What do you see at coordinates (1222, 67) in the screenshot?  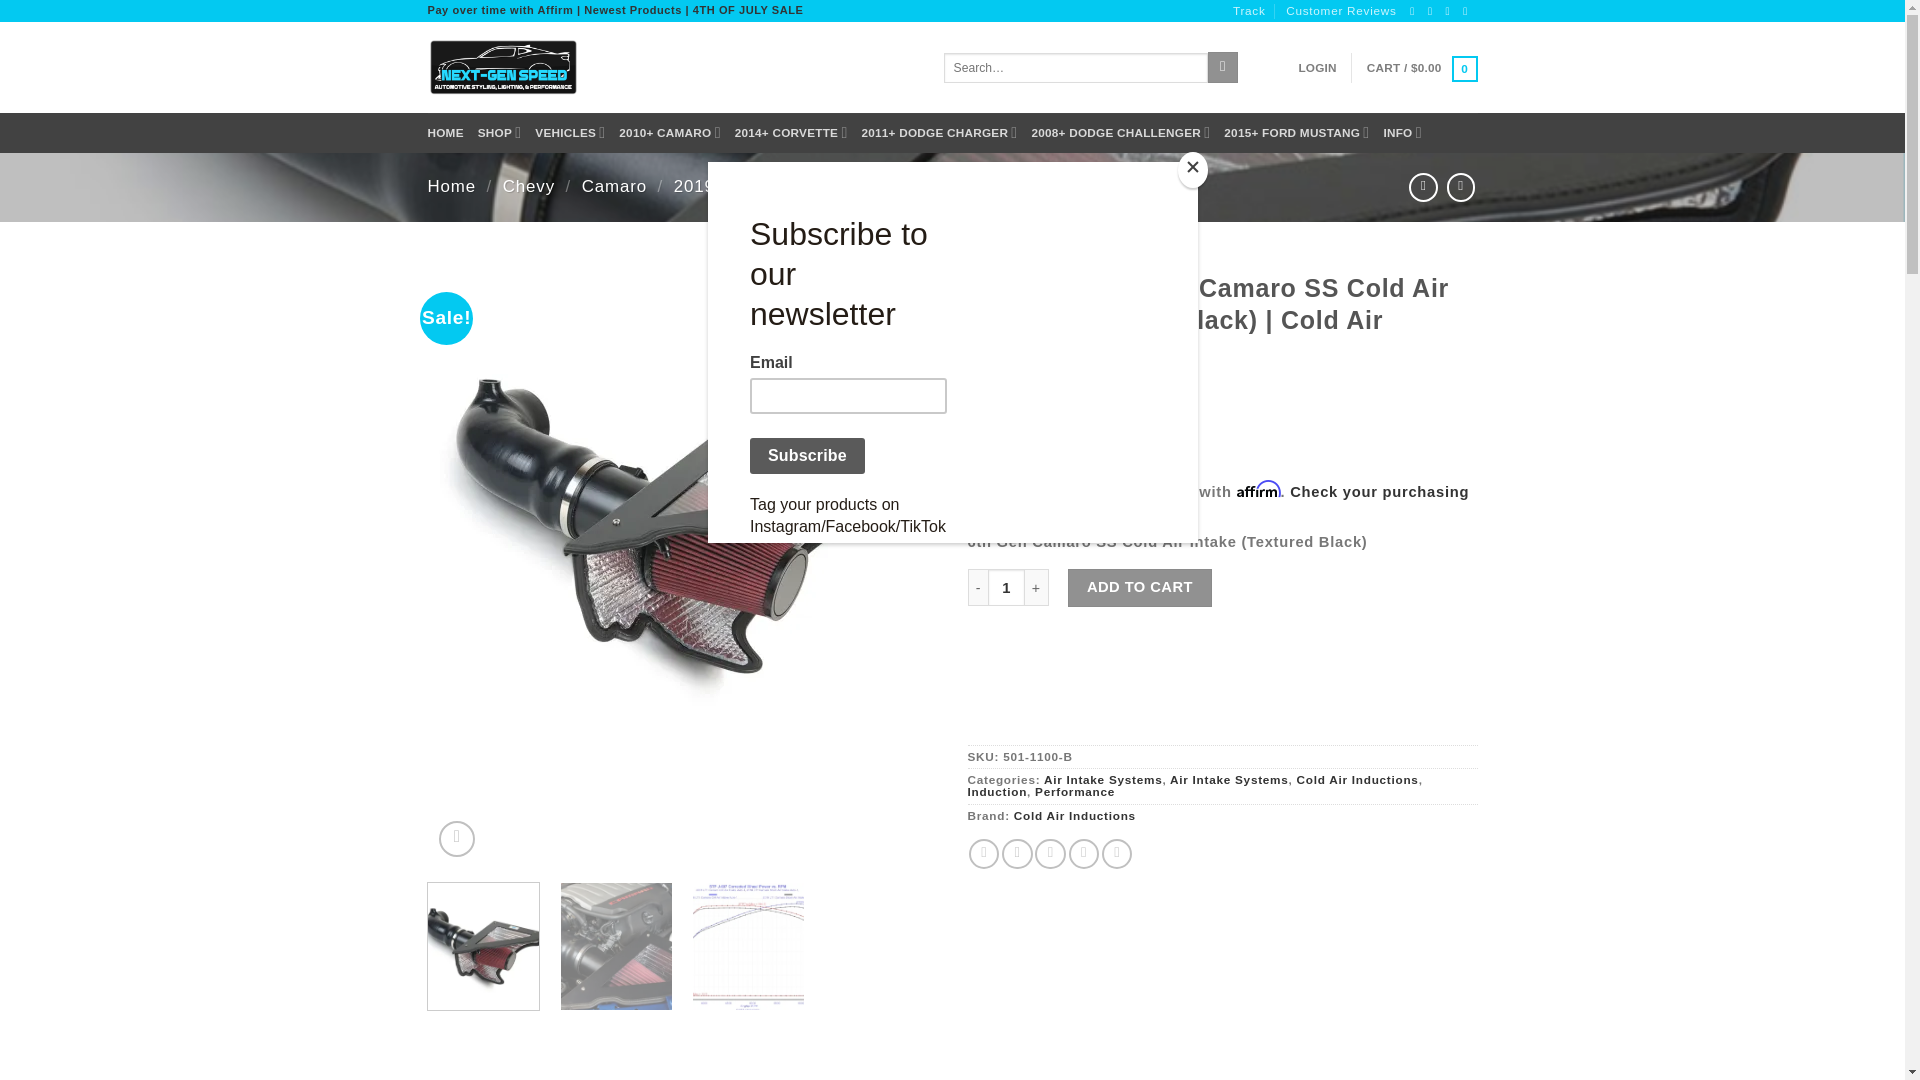 I see `Search` at bounding box center [1222, 67].